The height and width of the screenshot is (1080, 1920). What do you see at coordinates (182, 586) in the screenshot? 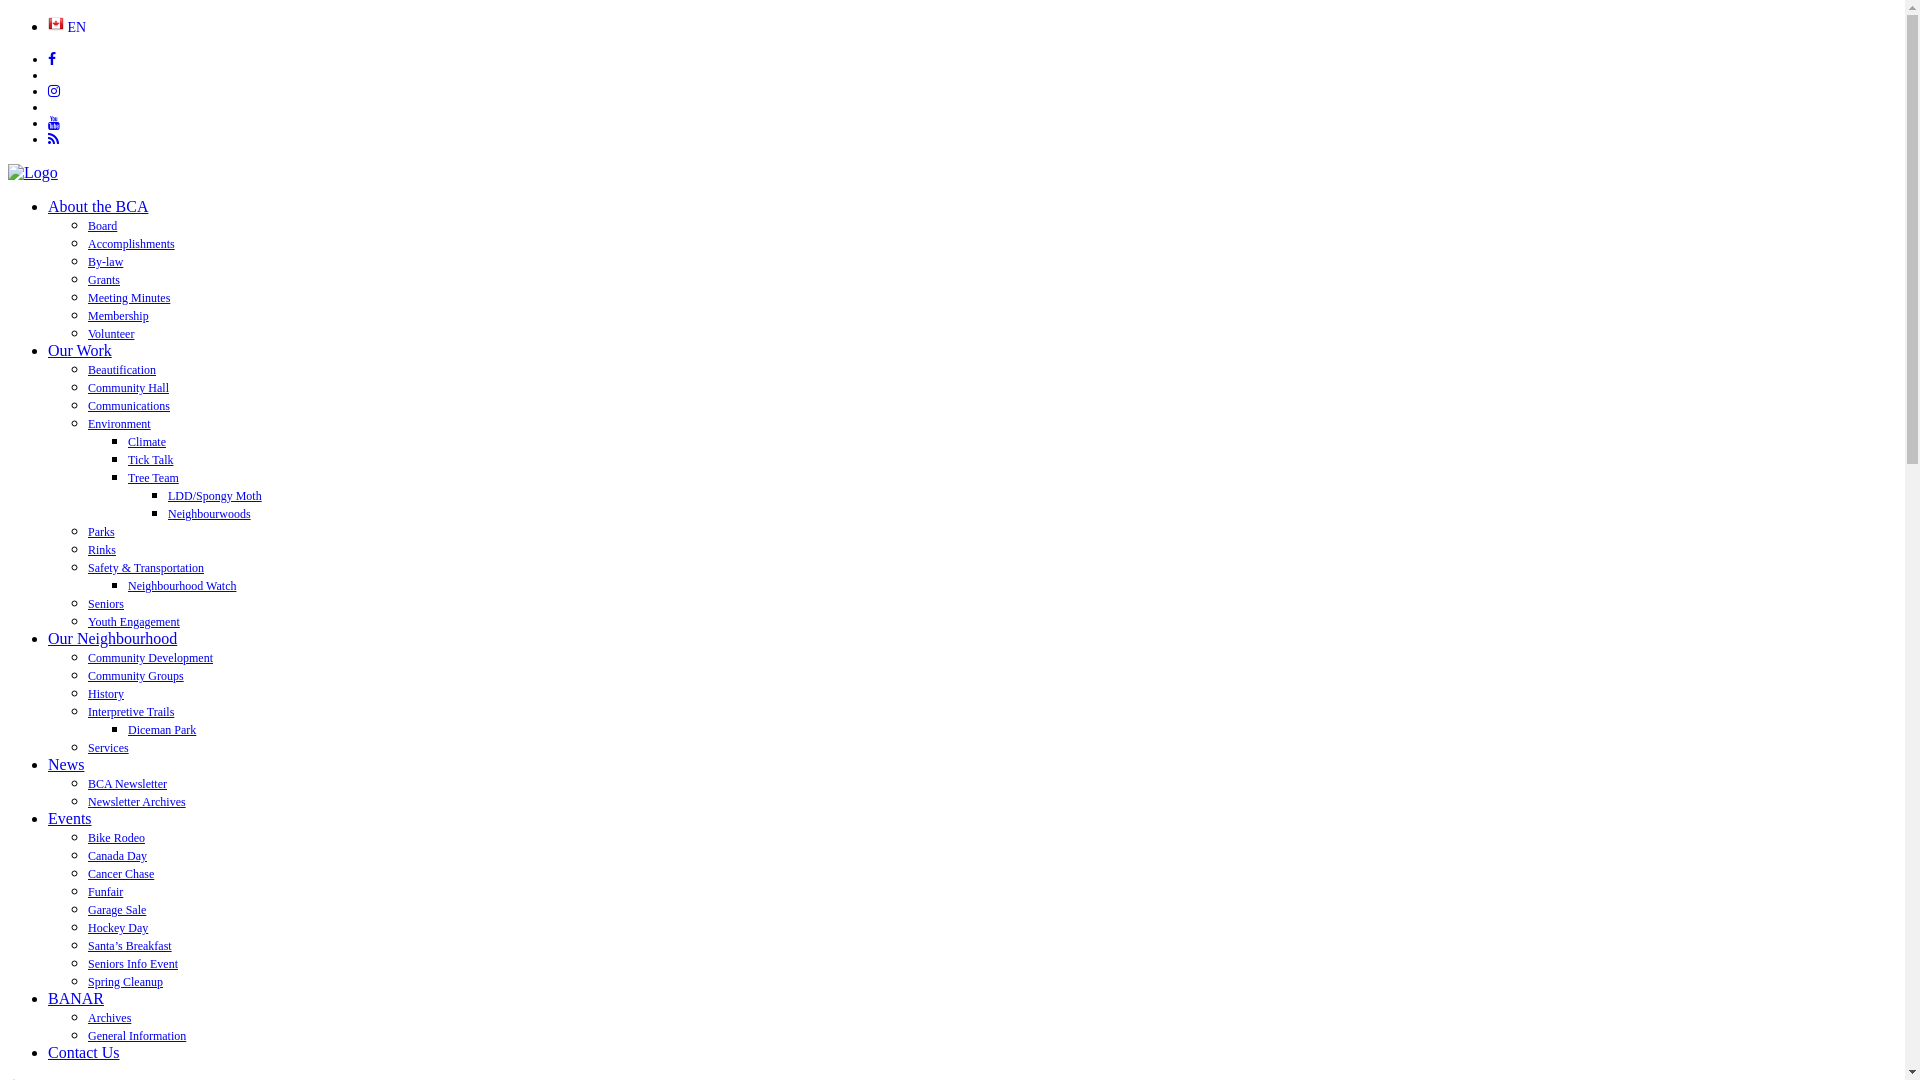
I see `Neighbourhood Watch` at bounding box center [182, 586].